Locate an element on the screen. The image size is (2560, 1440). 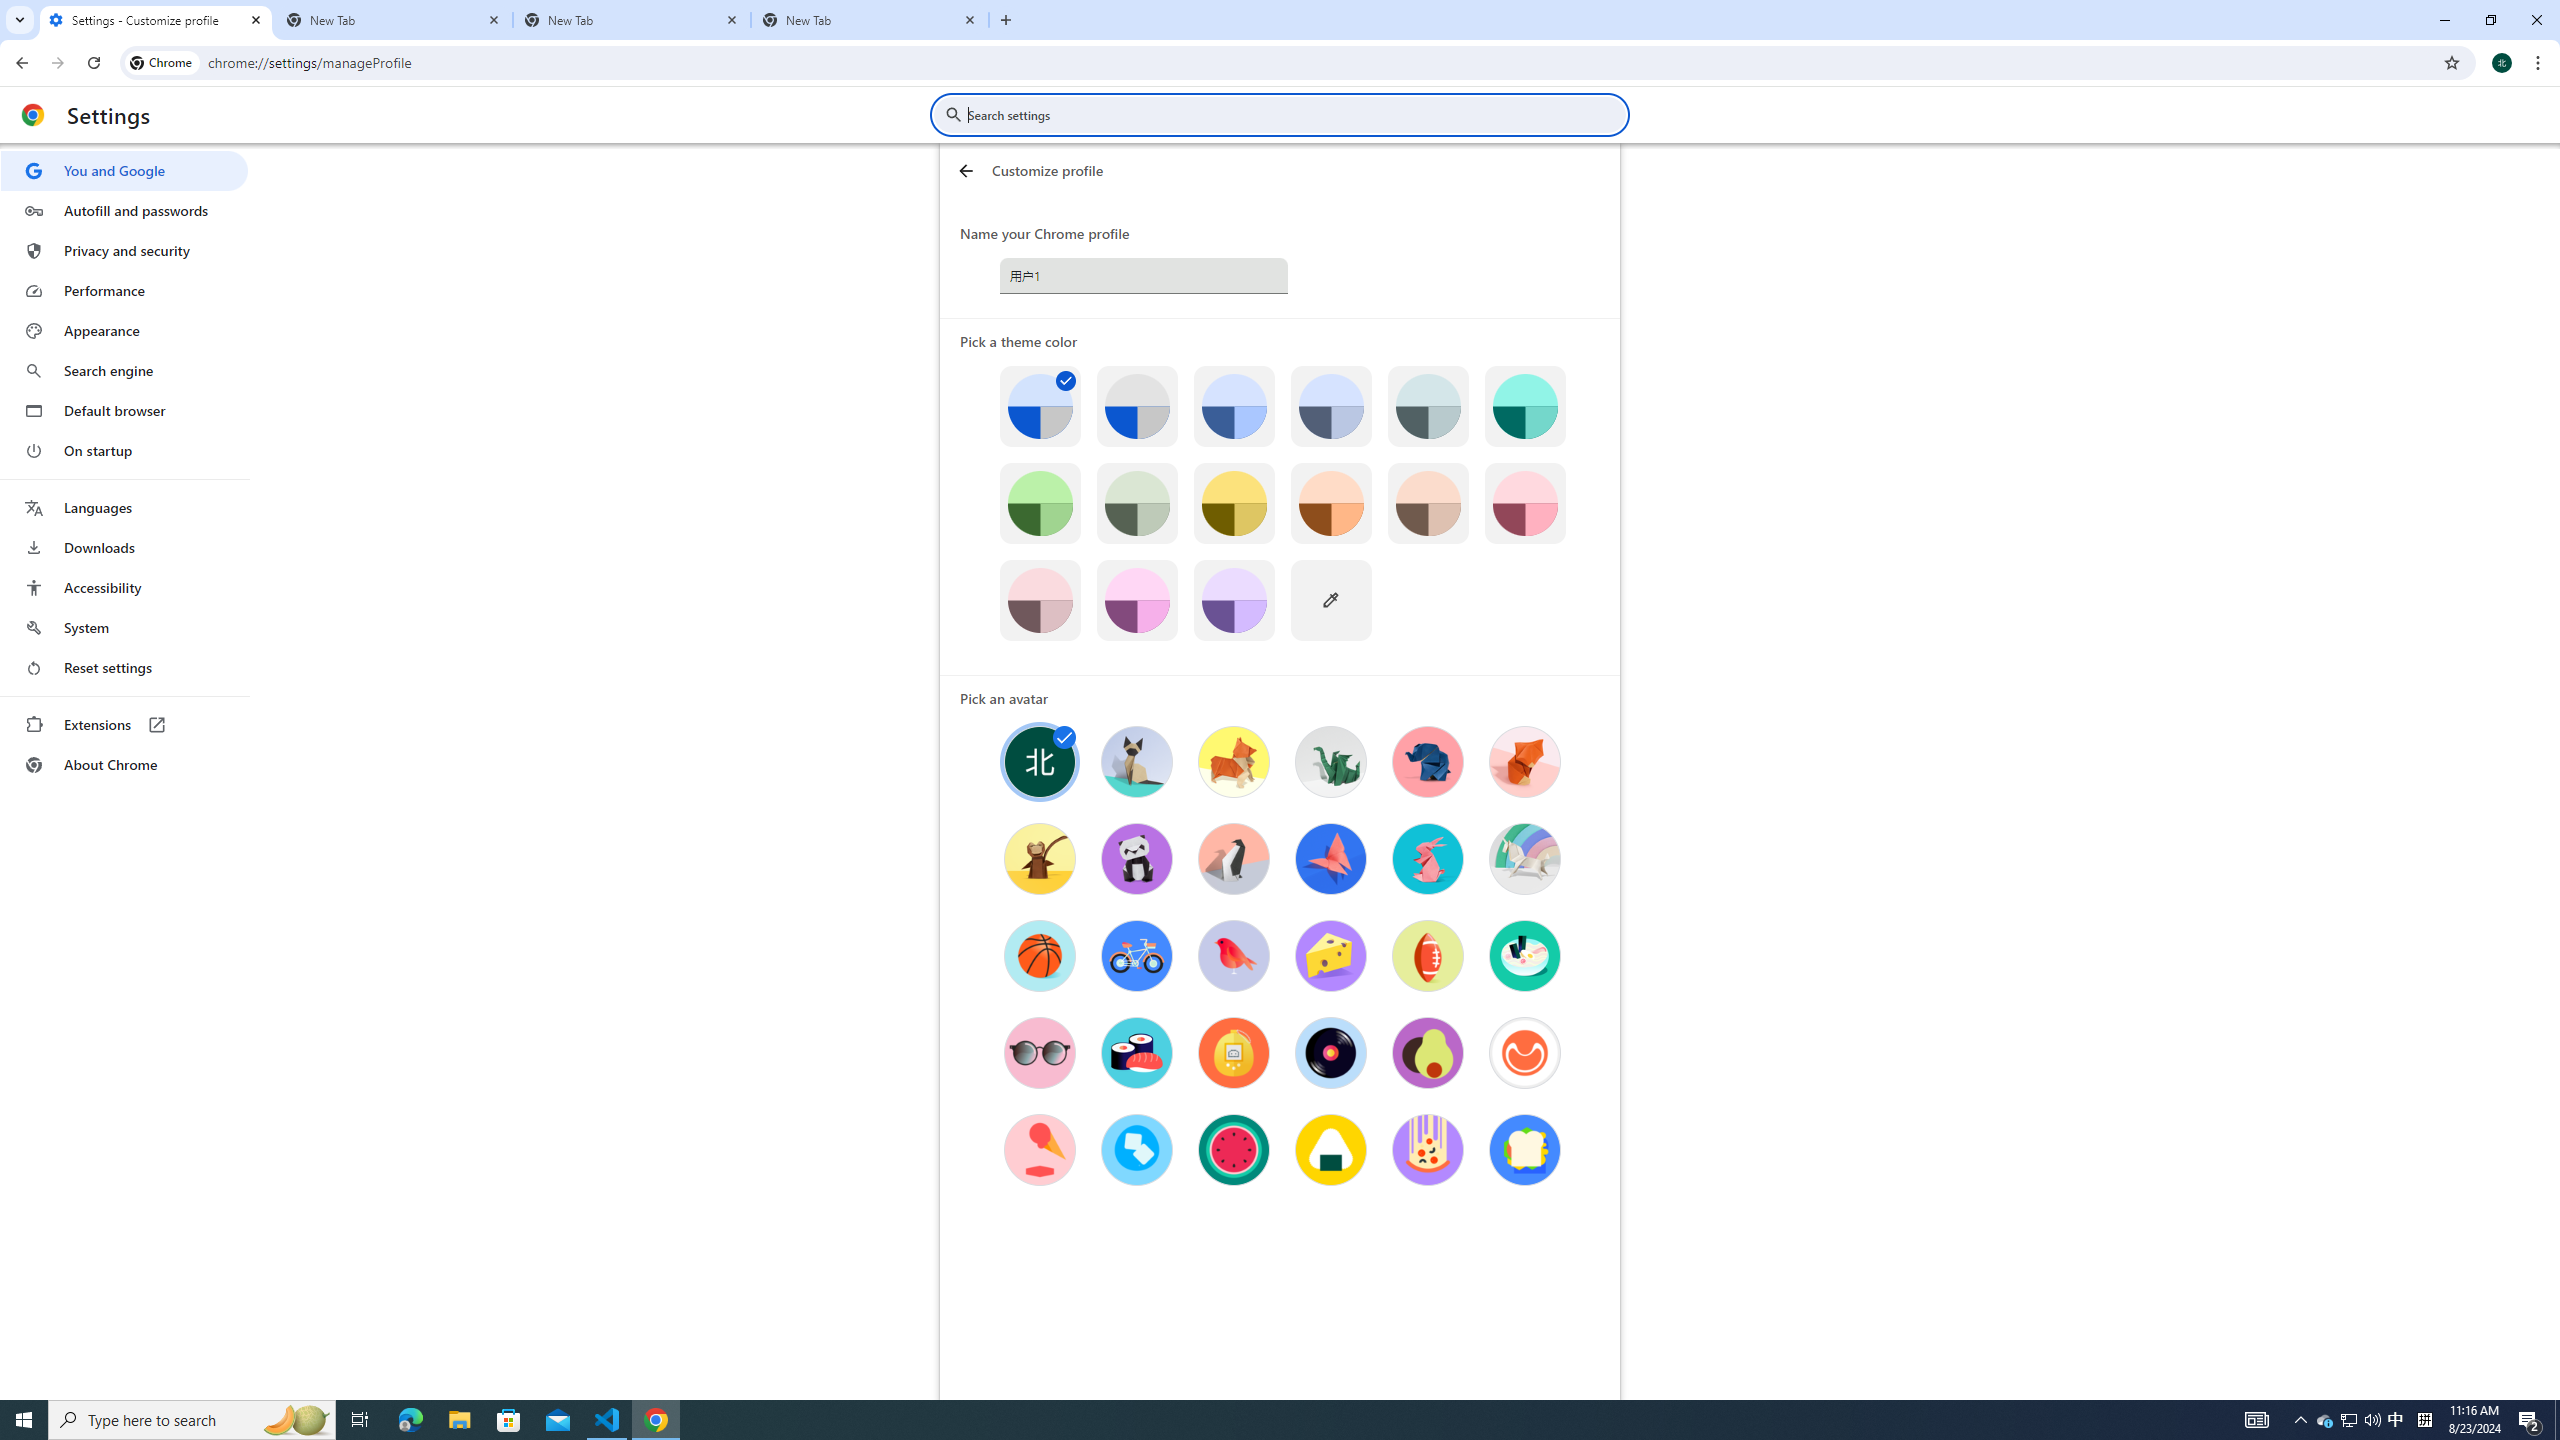
Accessibility is located at coordinates (124, 587).